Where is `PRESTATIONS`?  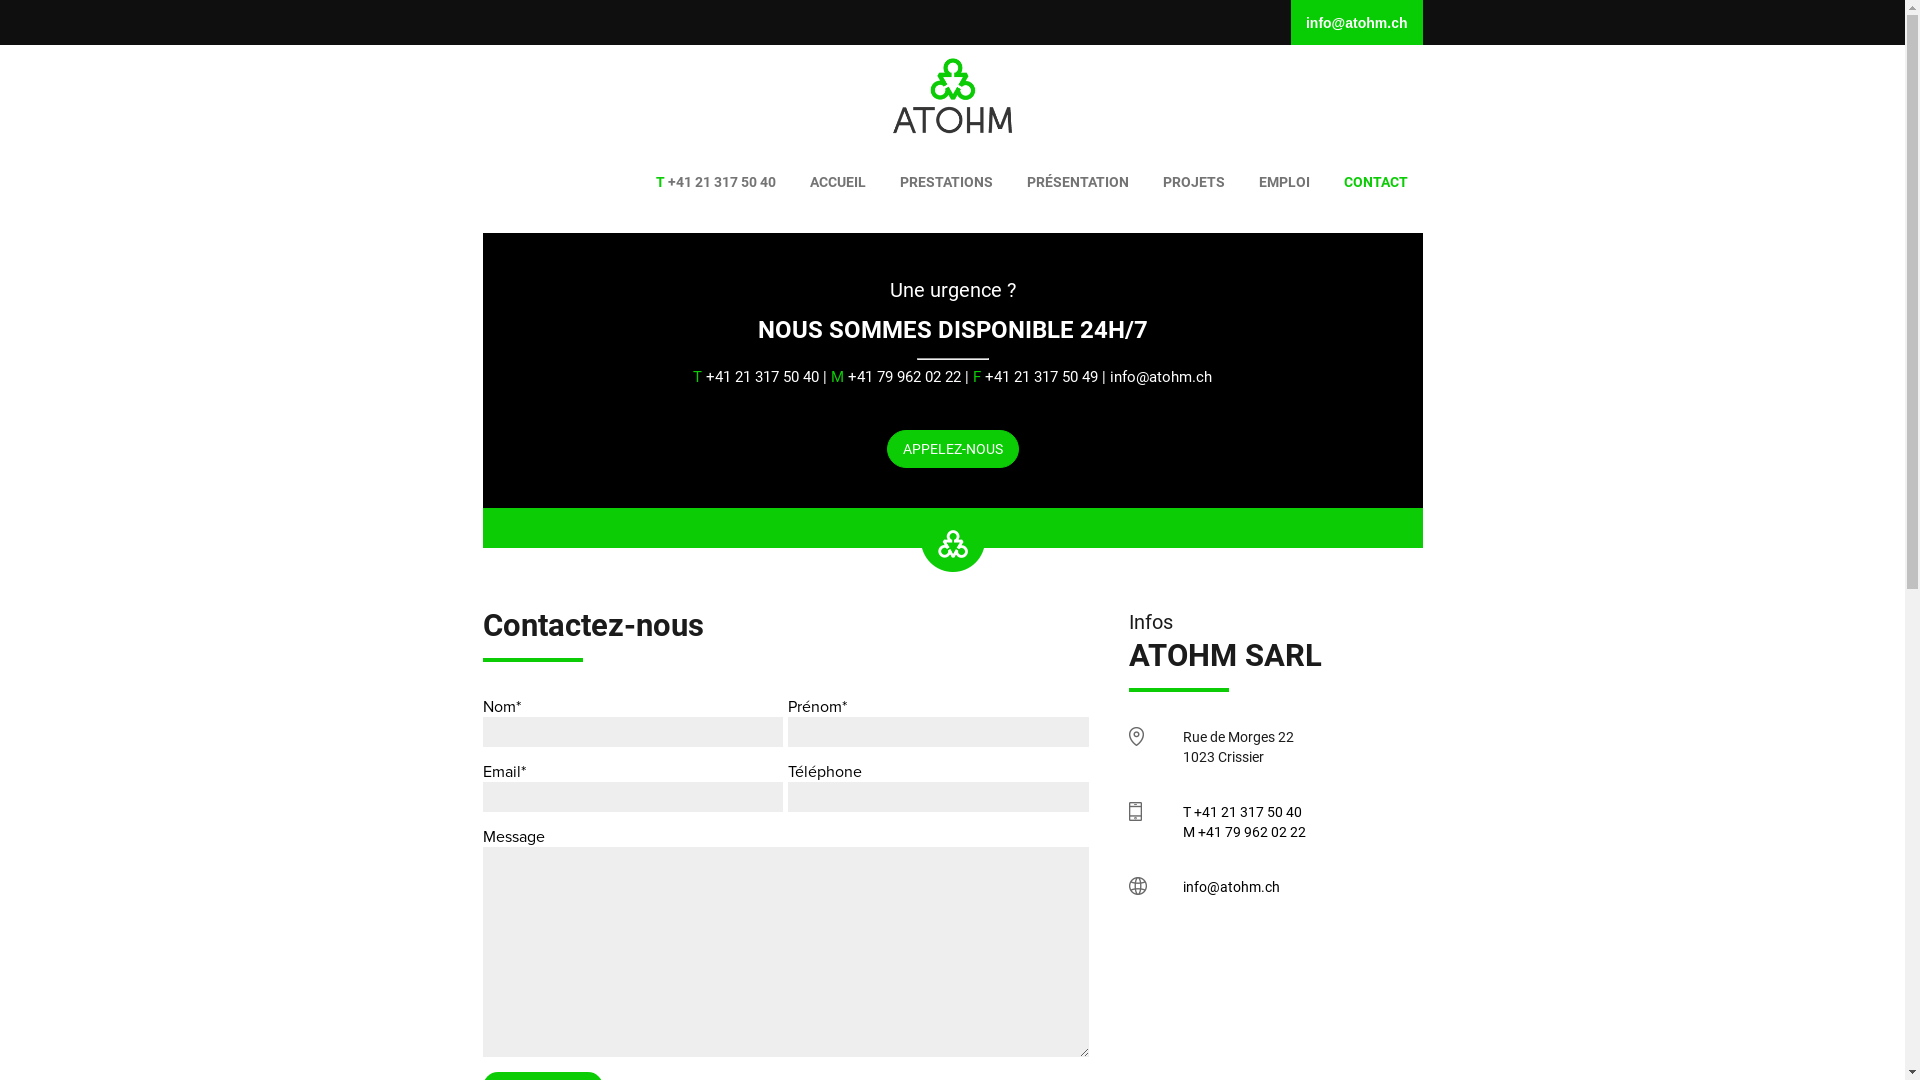 PRESTATIONS is located at coordinates (946, 182).